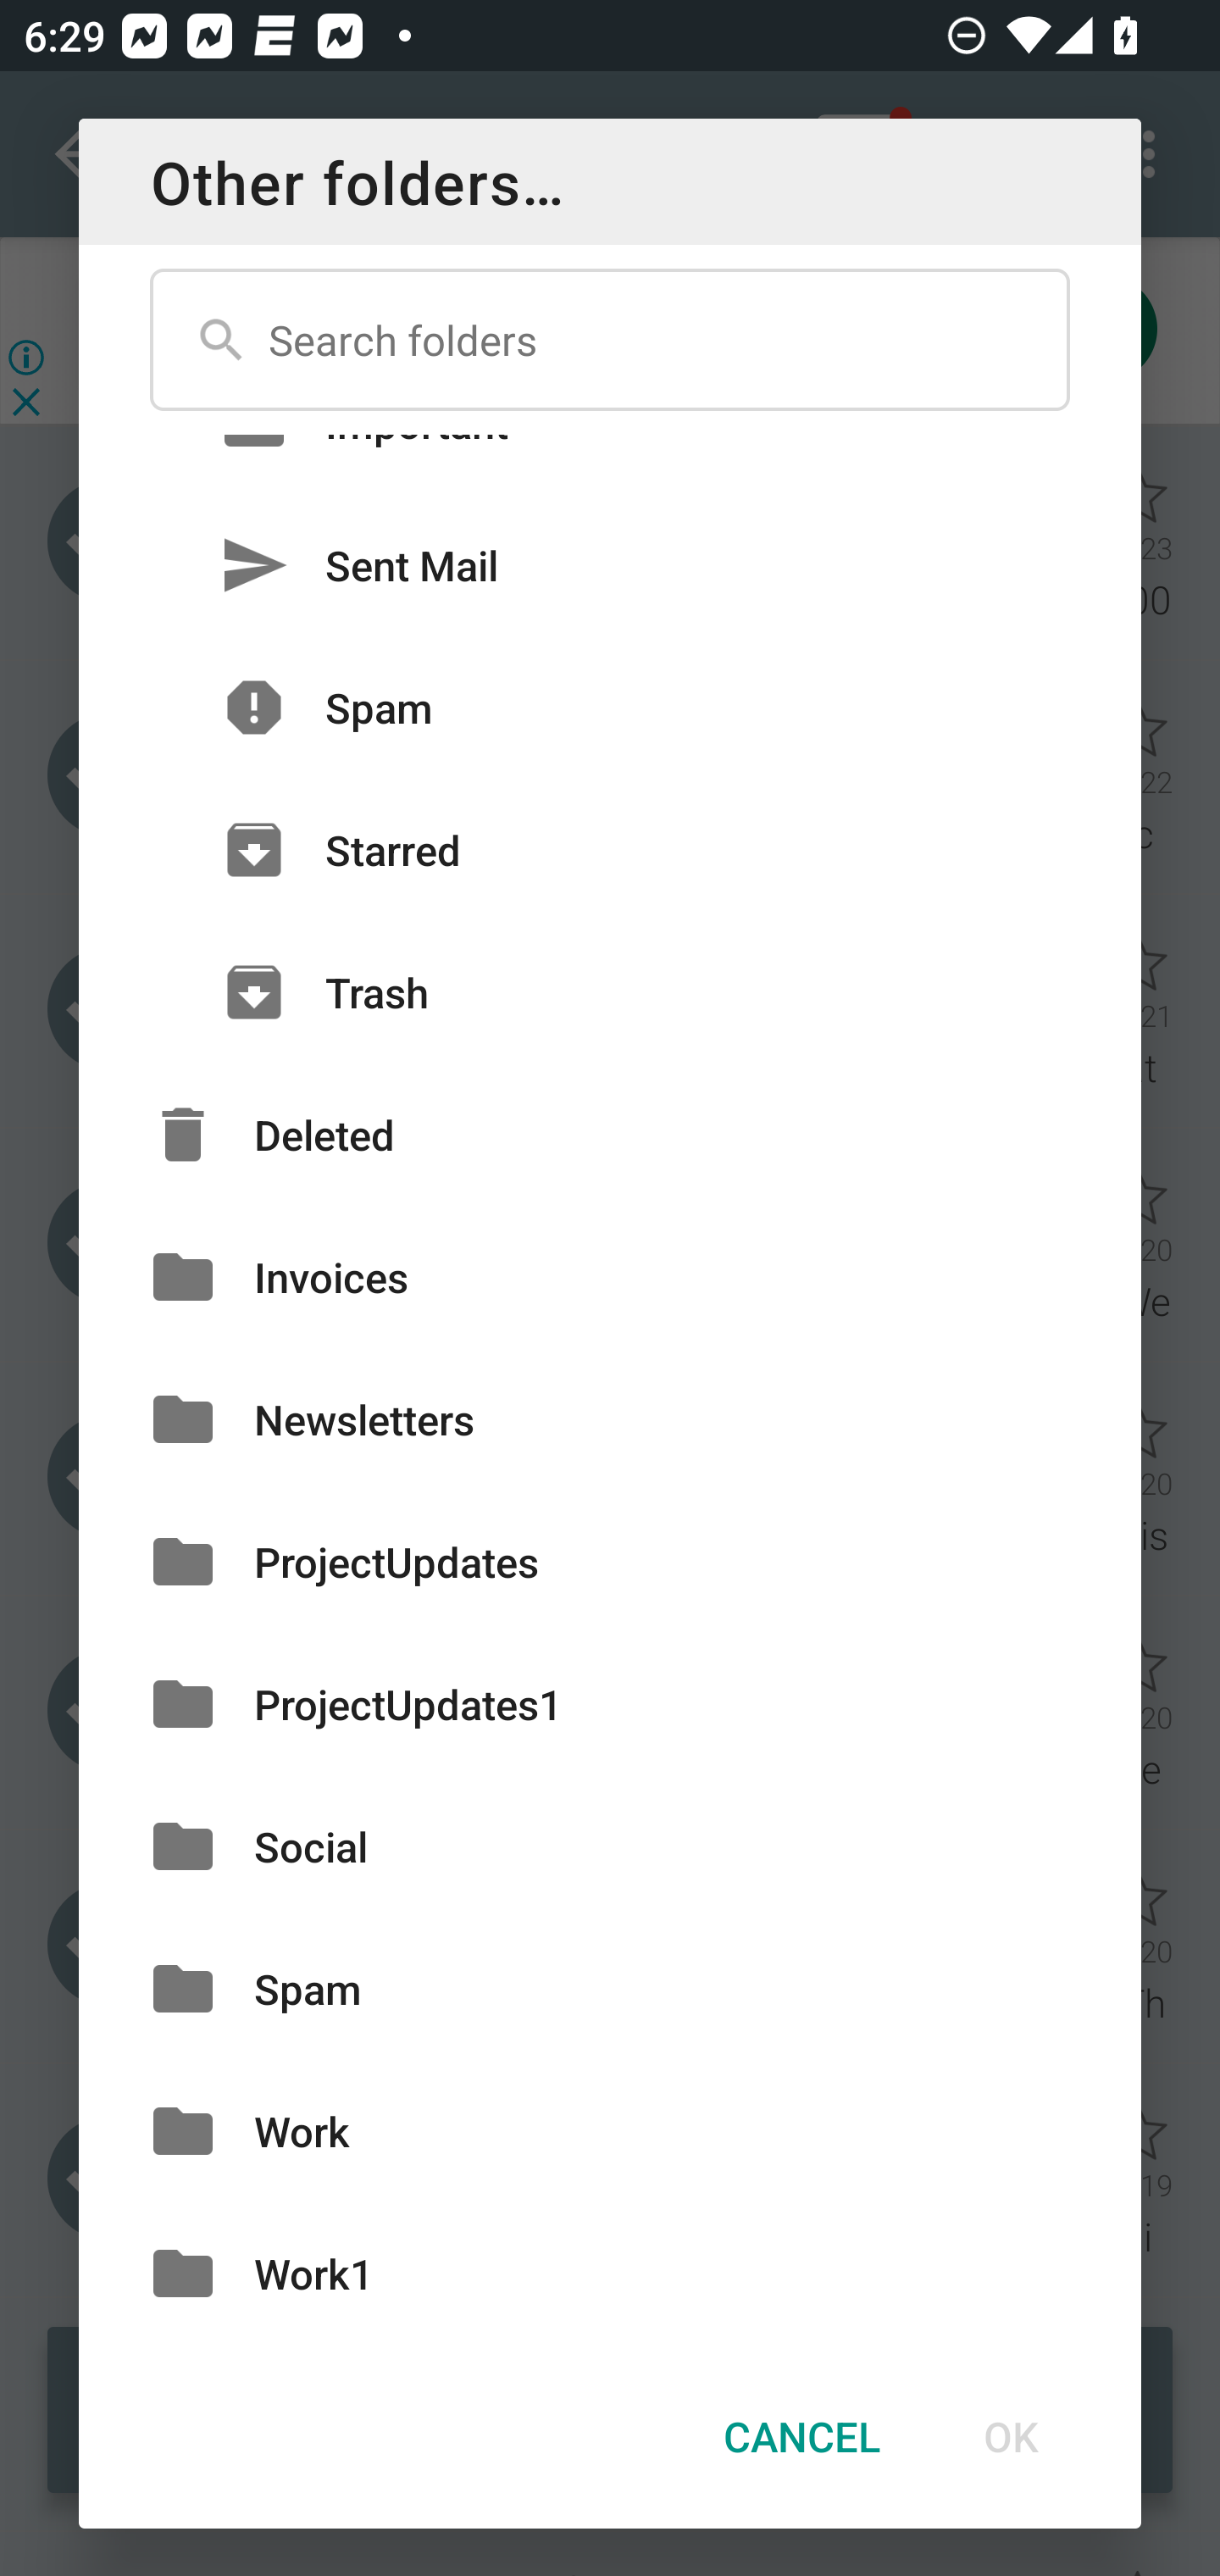  Describe the element at coordinates (610, 2132) in the screenshot. I see `Work` at that location.